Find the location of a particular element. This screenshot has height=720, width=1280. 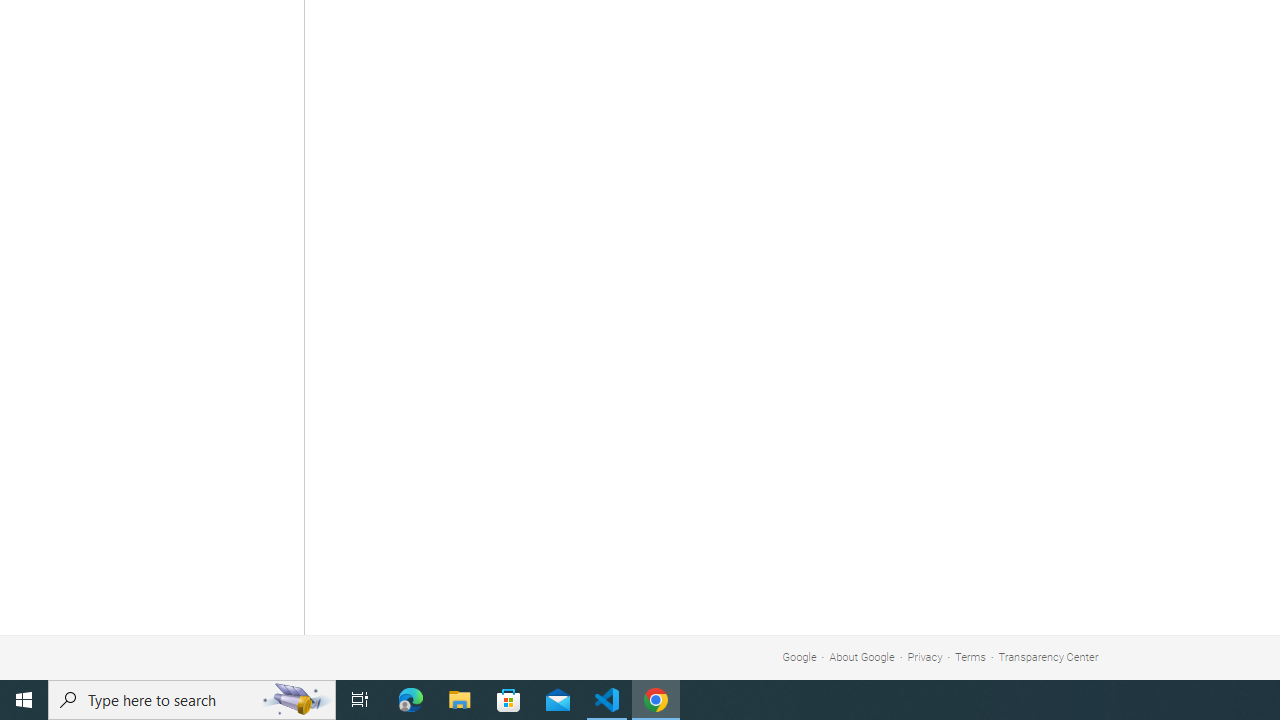

Google is located at coordinates (799, 656).